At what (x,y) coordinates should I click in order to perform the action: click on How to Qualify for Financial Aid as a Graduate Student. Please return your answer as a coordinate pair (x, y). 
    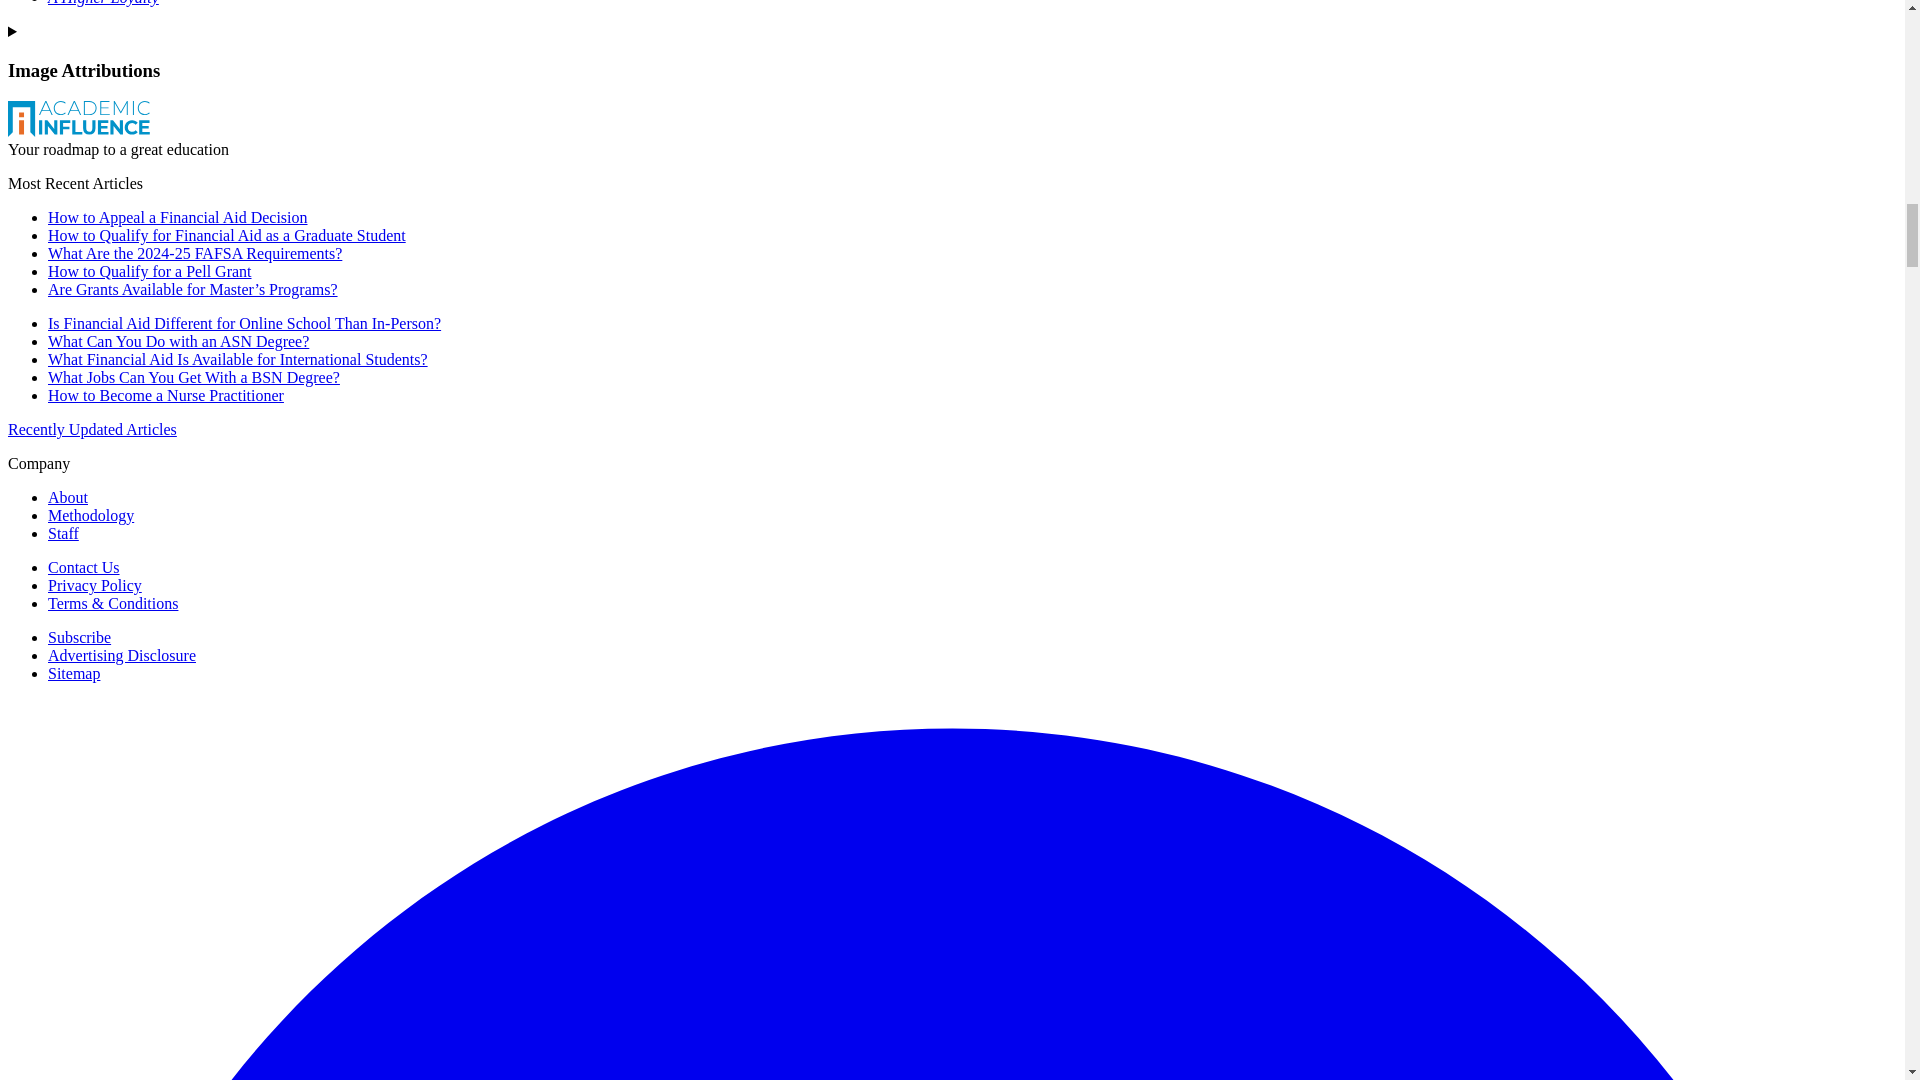
    Looking at the image, I should click on (226, 235).